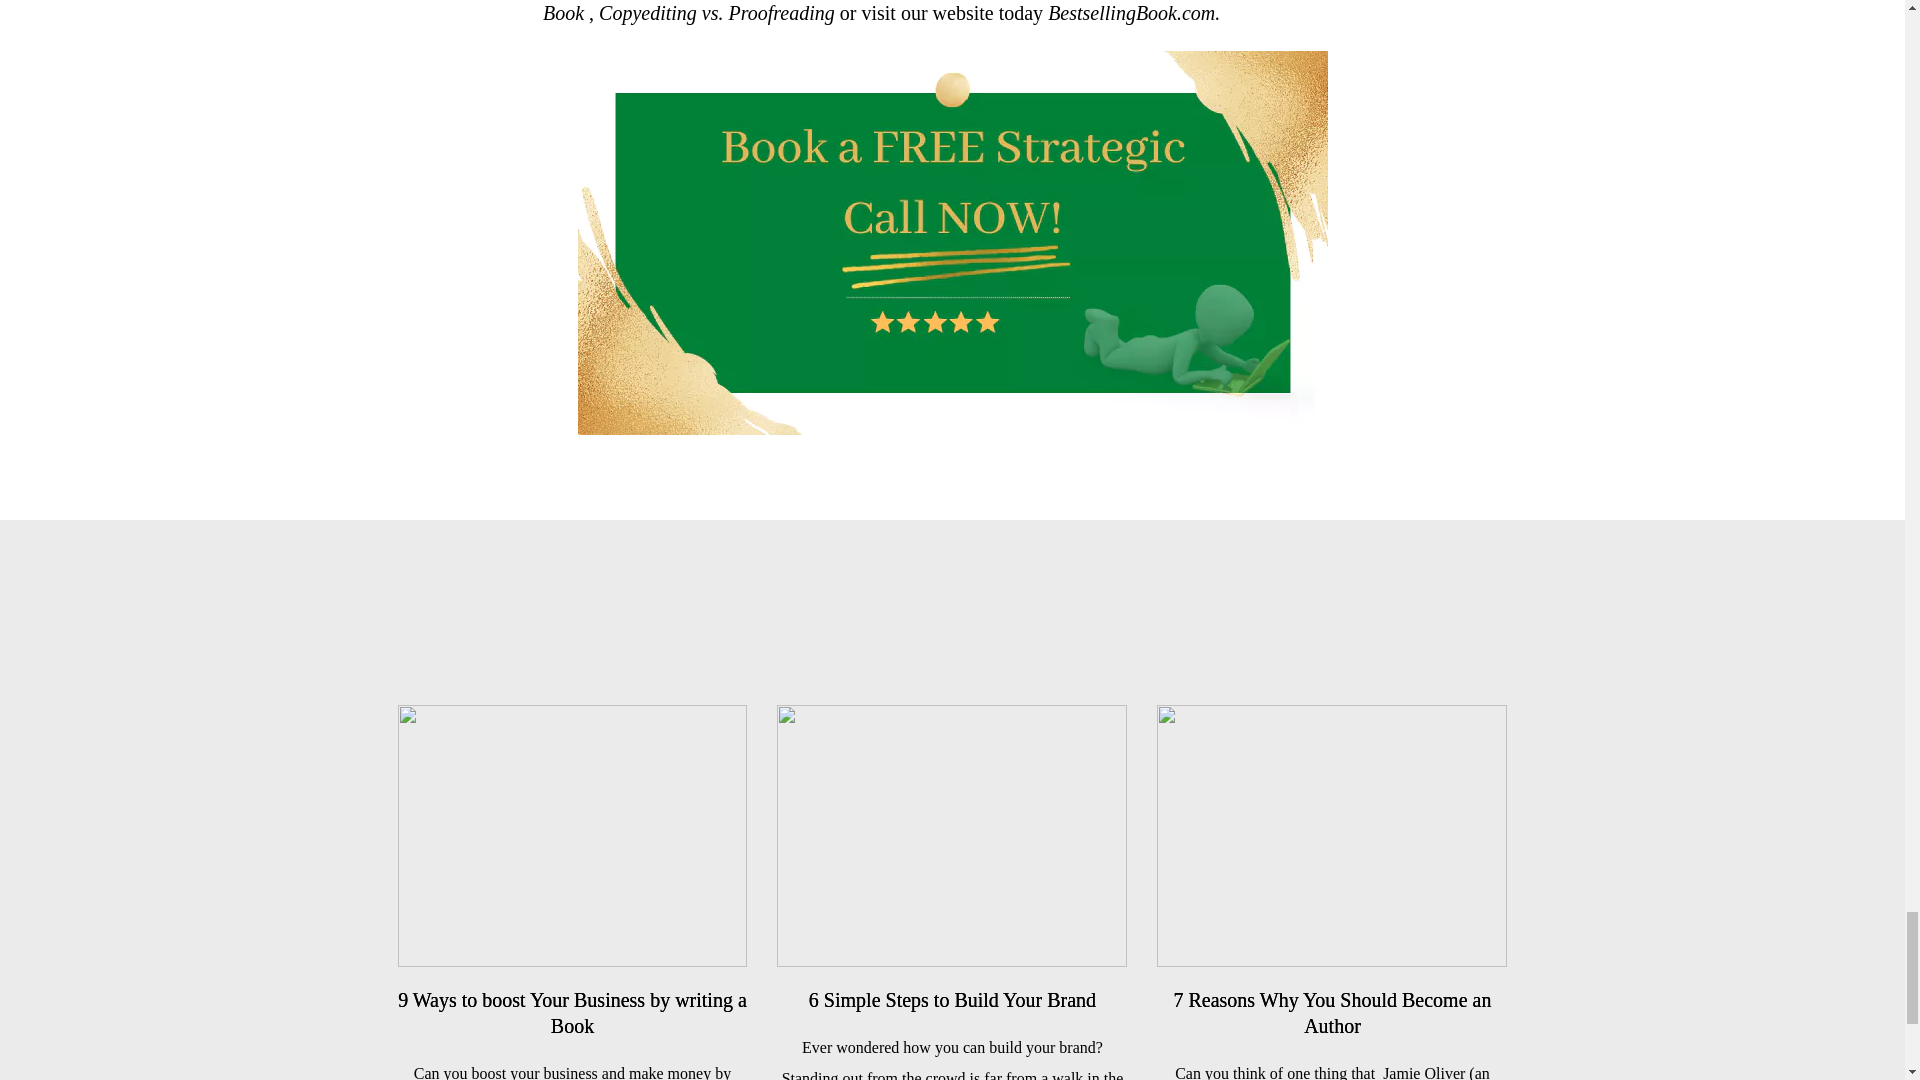  What do you see at coordinates (1132, 12) in the screenshot?
I see `BestsellingBook.com` at bounding box center [1132, 12].